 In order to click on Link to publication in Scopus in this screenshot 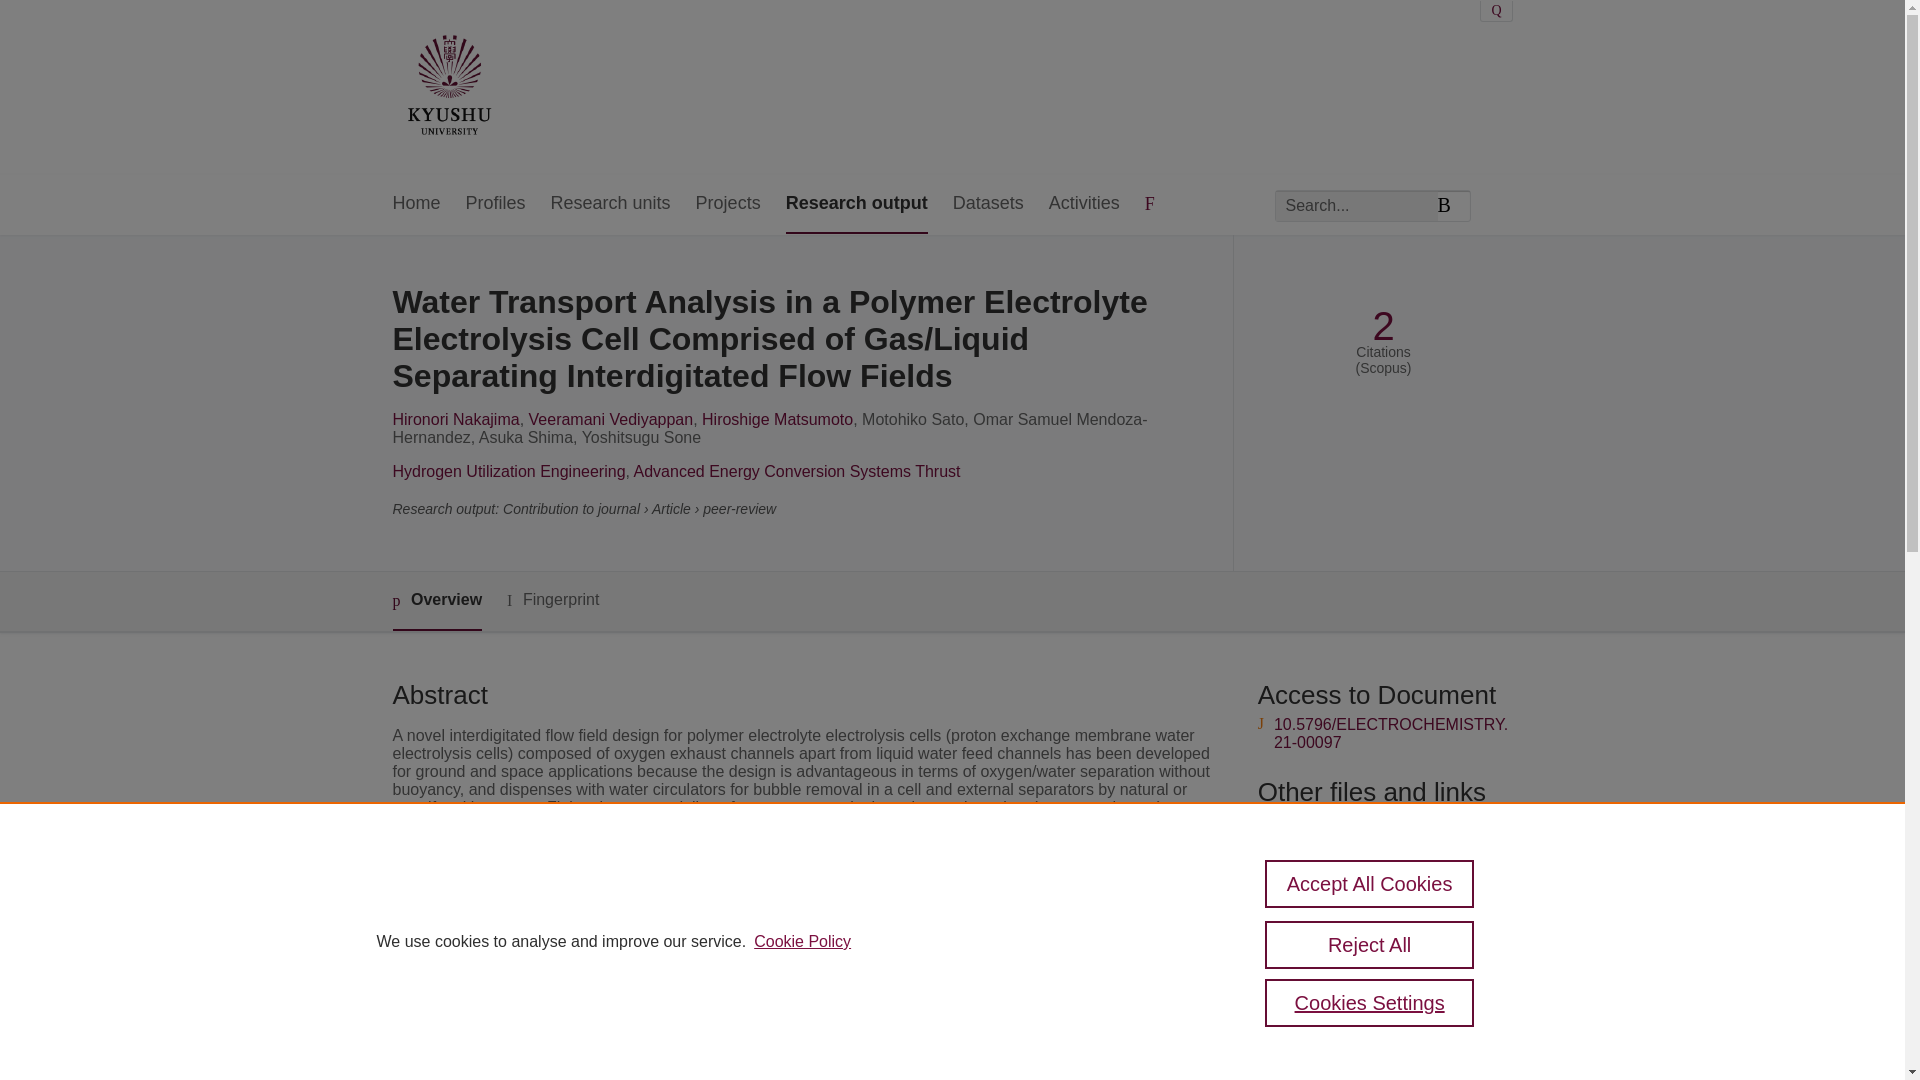, I will do `click(1378, 822)`.